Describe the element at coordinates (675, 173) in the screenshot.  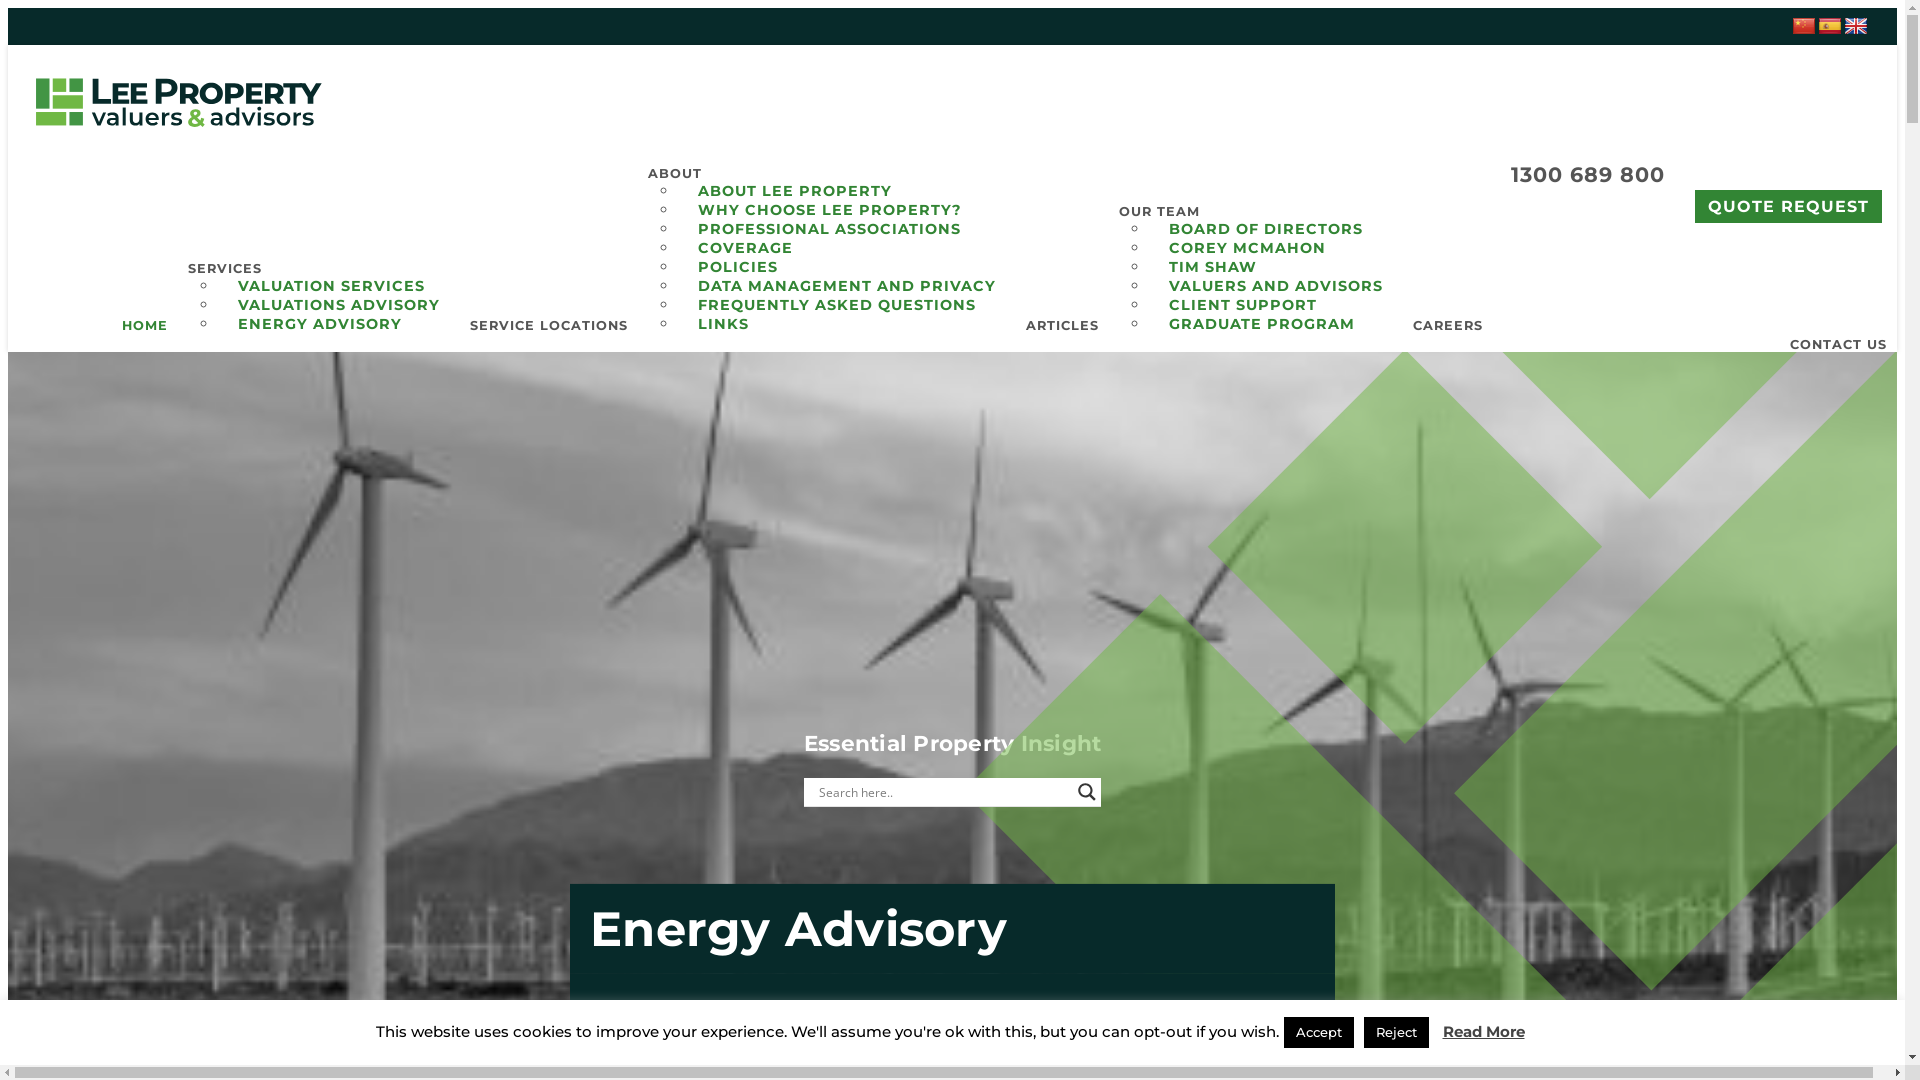
I see `ABOUT` at that location.